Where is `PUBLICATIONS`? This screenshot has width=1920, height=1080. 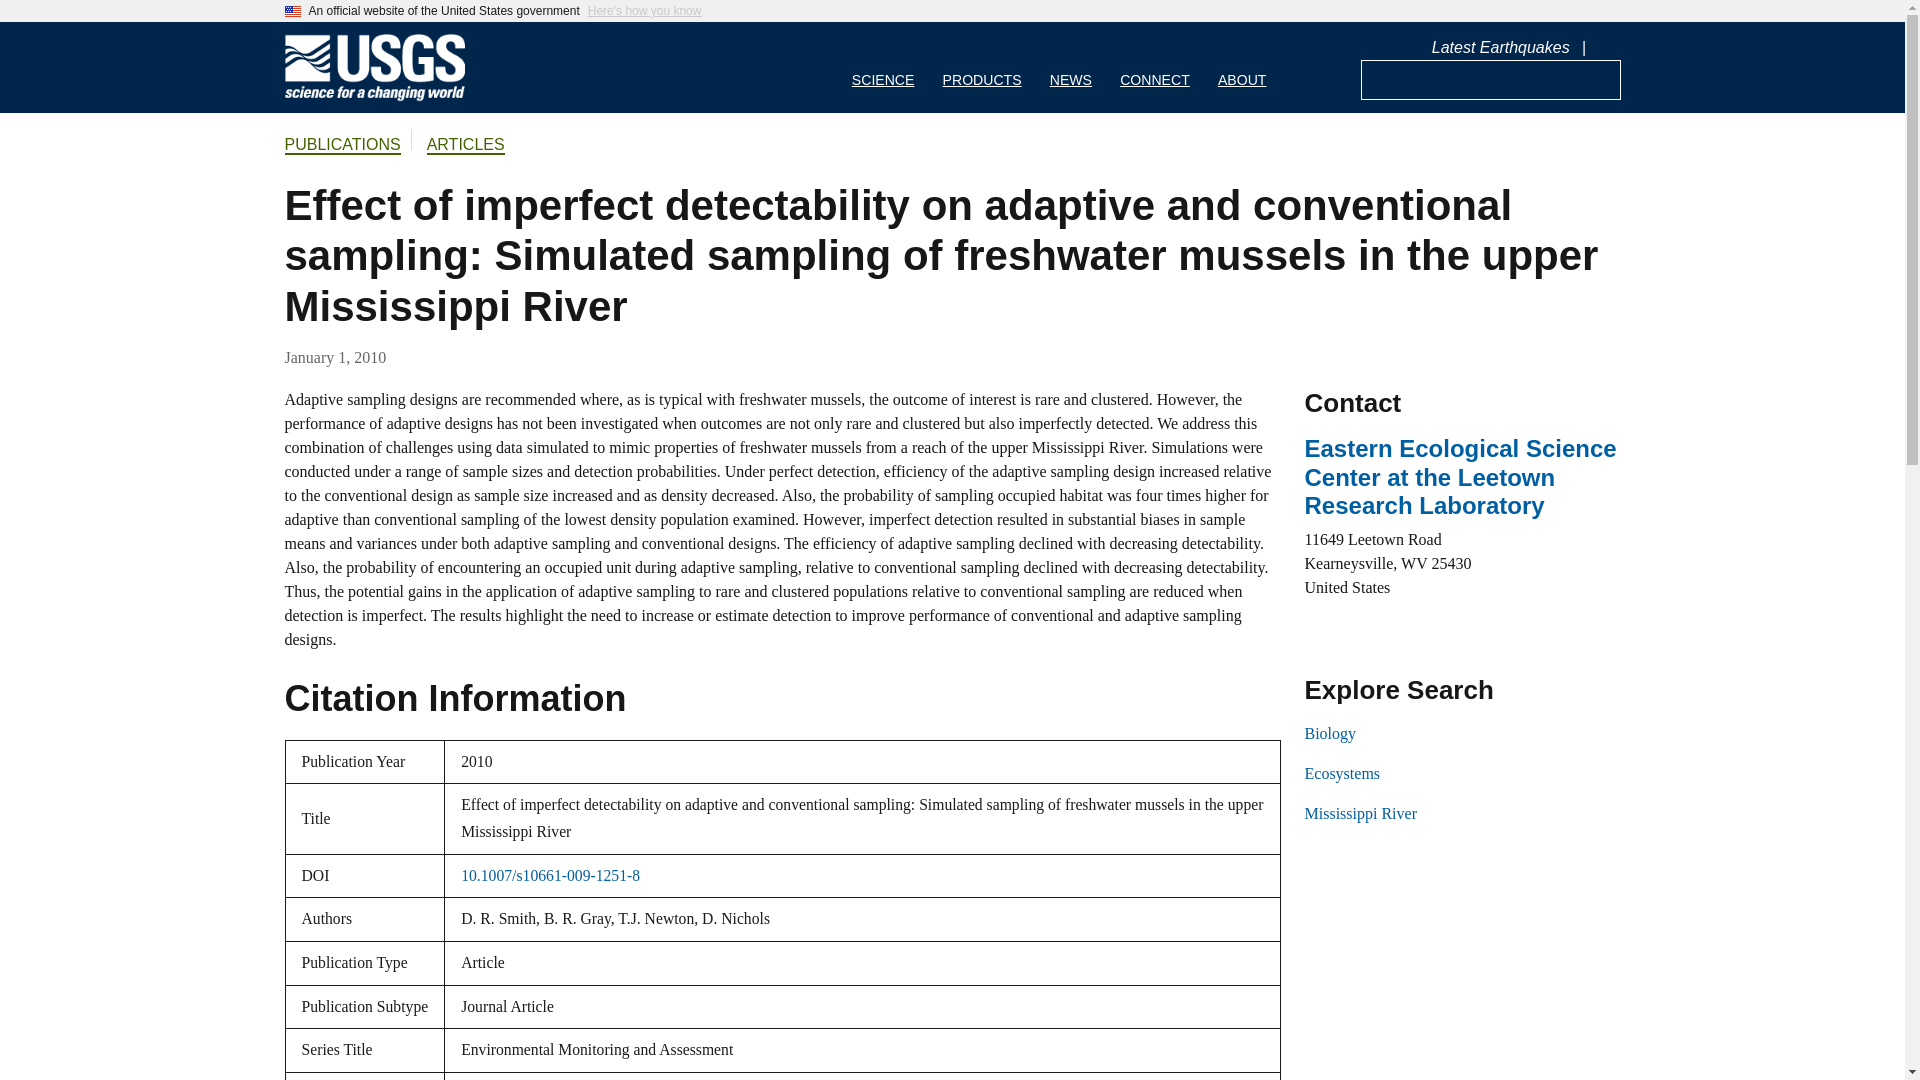 PUBLICATIONS is located at coordinates (342, 146).